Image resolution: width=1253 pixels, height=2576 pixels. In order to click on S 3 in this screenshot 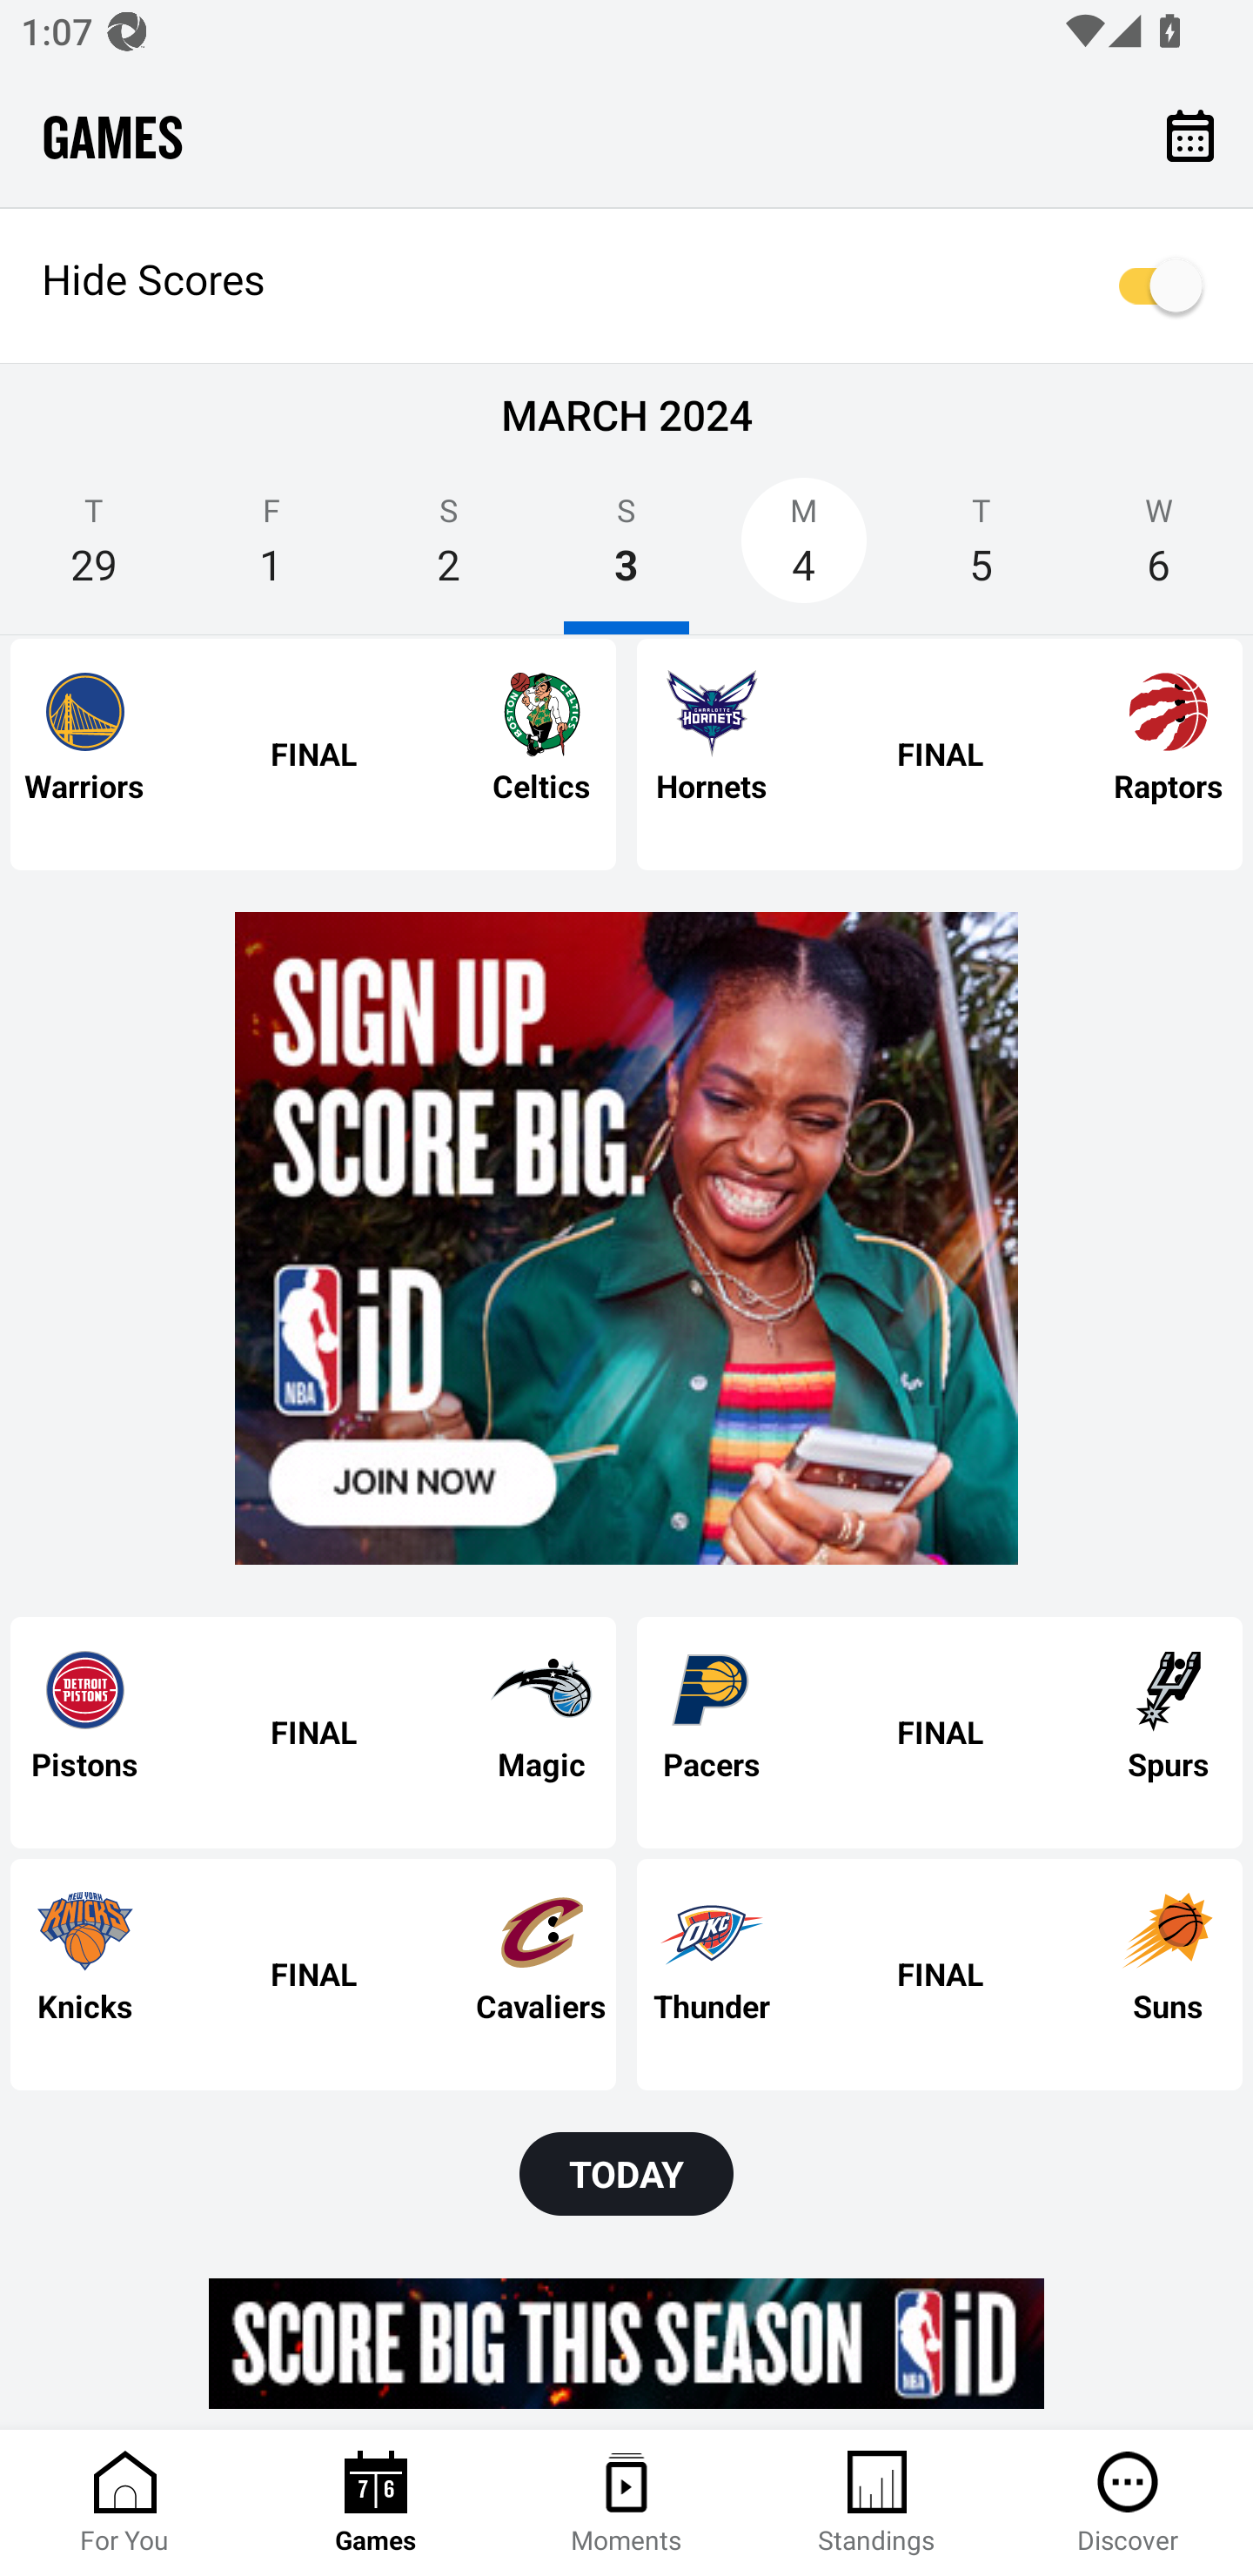, I will do `click(626, 550)`.